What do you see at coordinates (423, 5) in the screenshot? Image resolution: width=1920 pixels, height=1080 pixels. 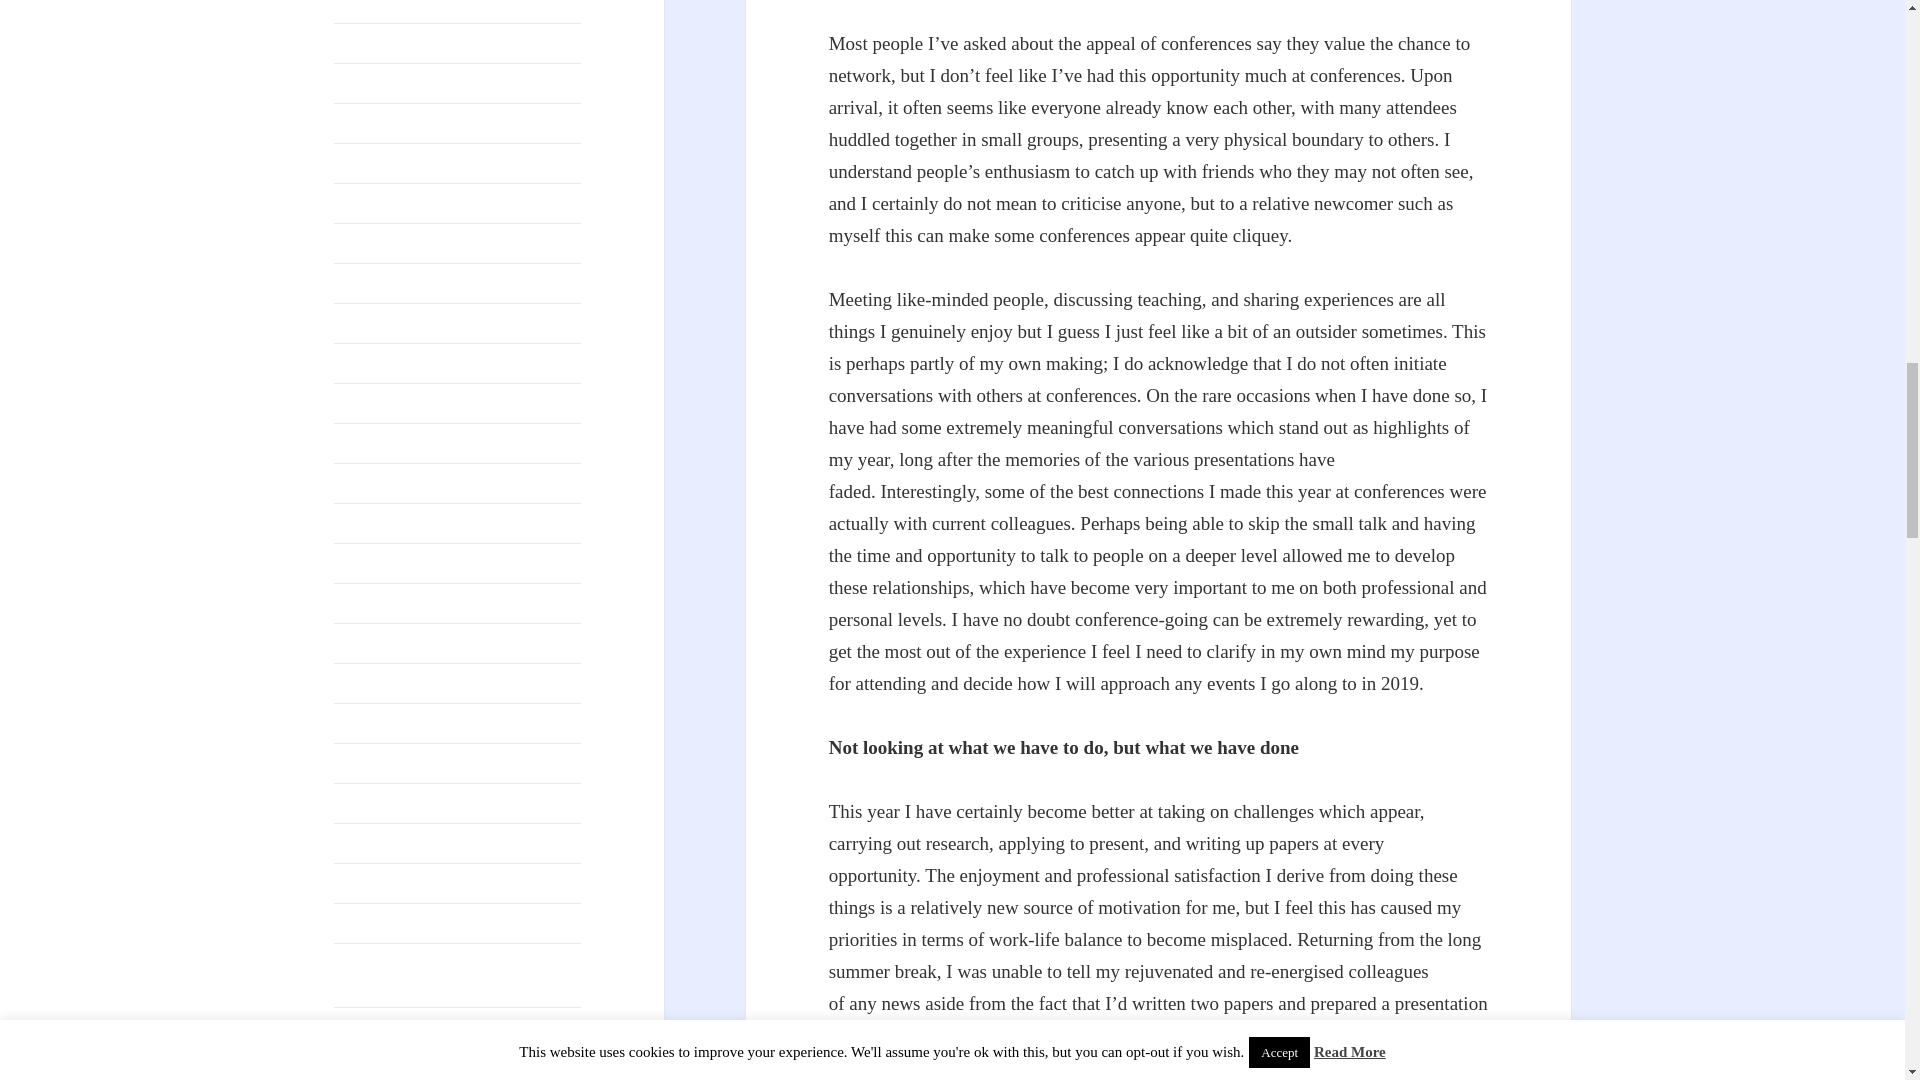 I see `Connections and Influences` at bounding box center [423, 5].